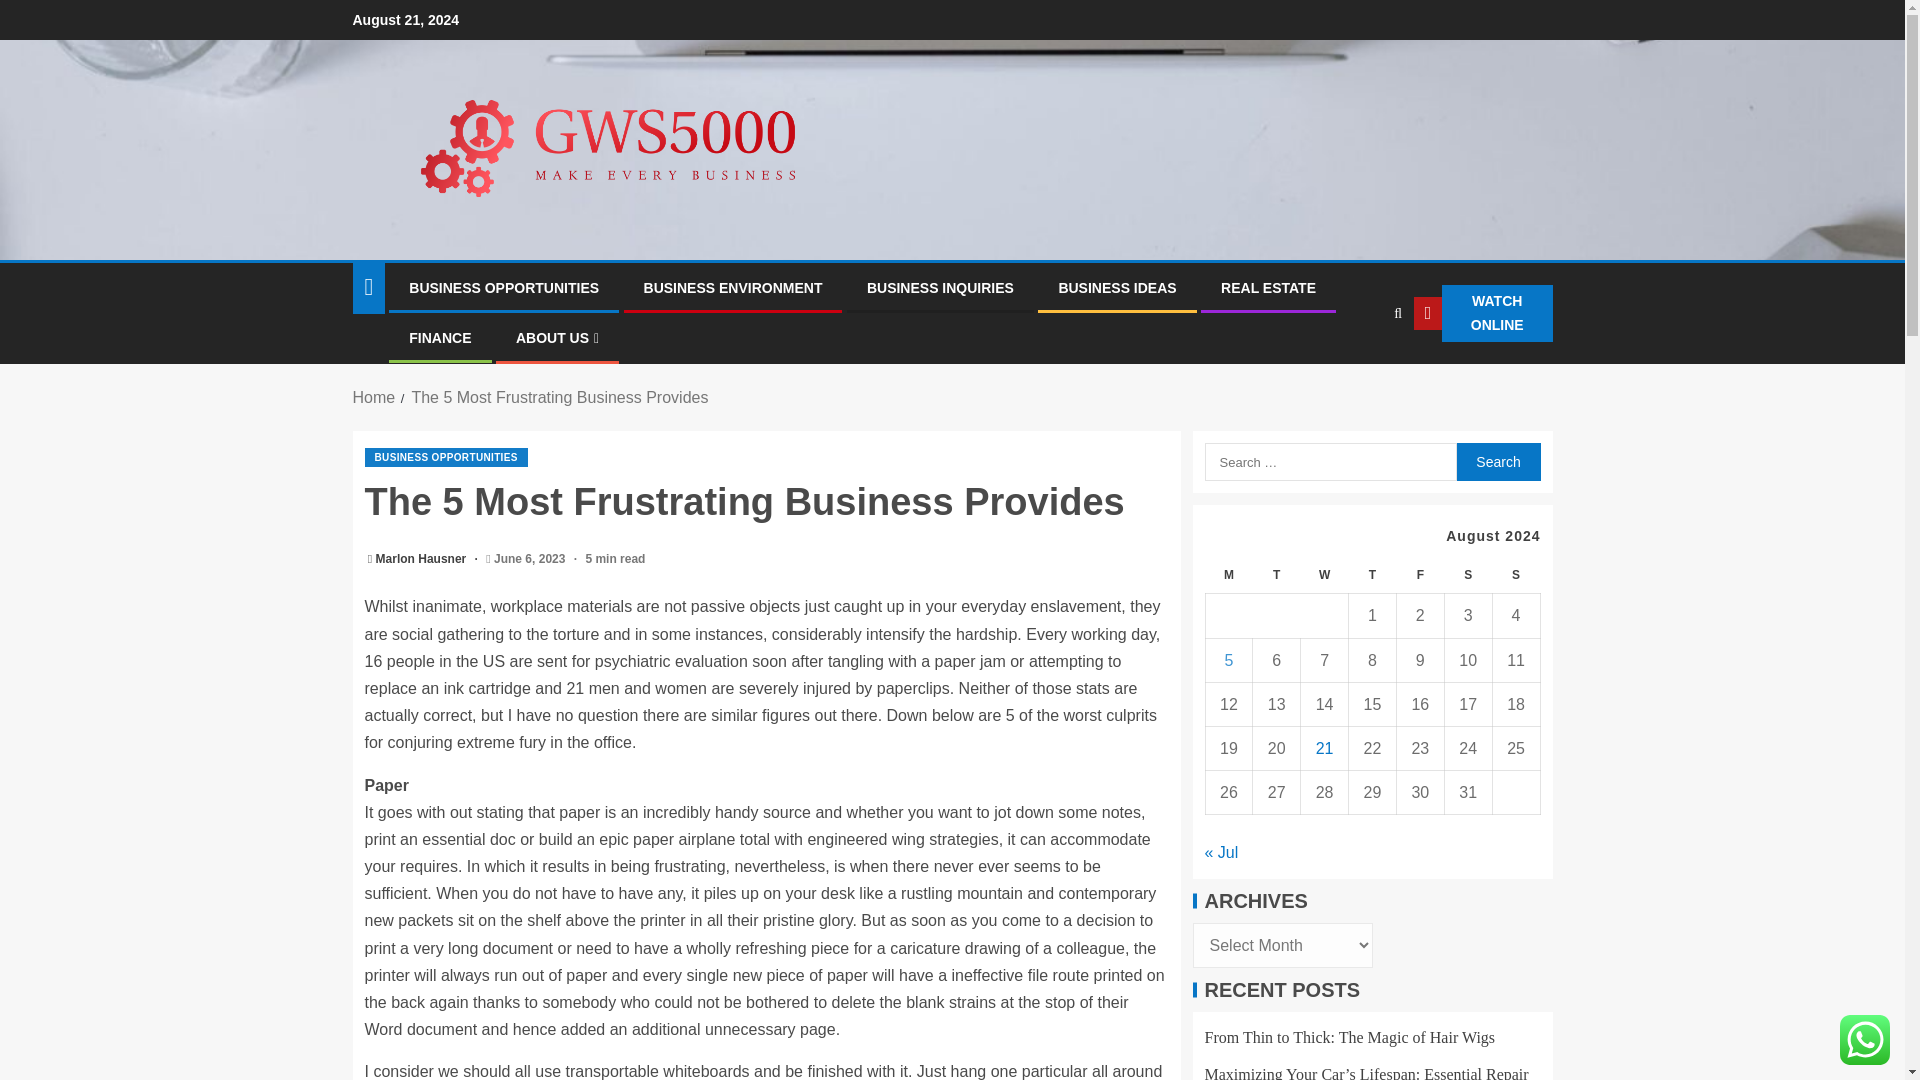 The width and height of the screenshot is (1920, 1080). I want to click on BUSINESS ENVIRONMENT, so click(733, 287).